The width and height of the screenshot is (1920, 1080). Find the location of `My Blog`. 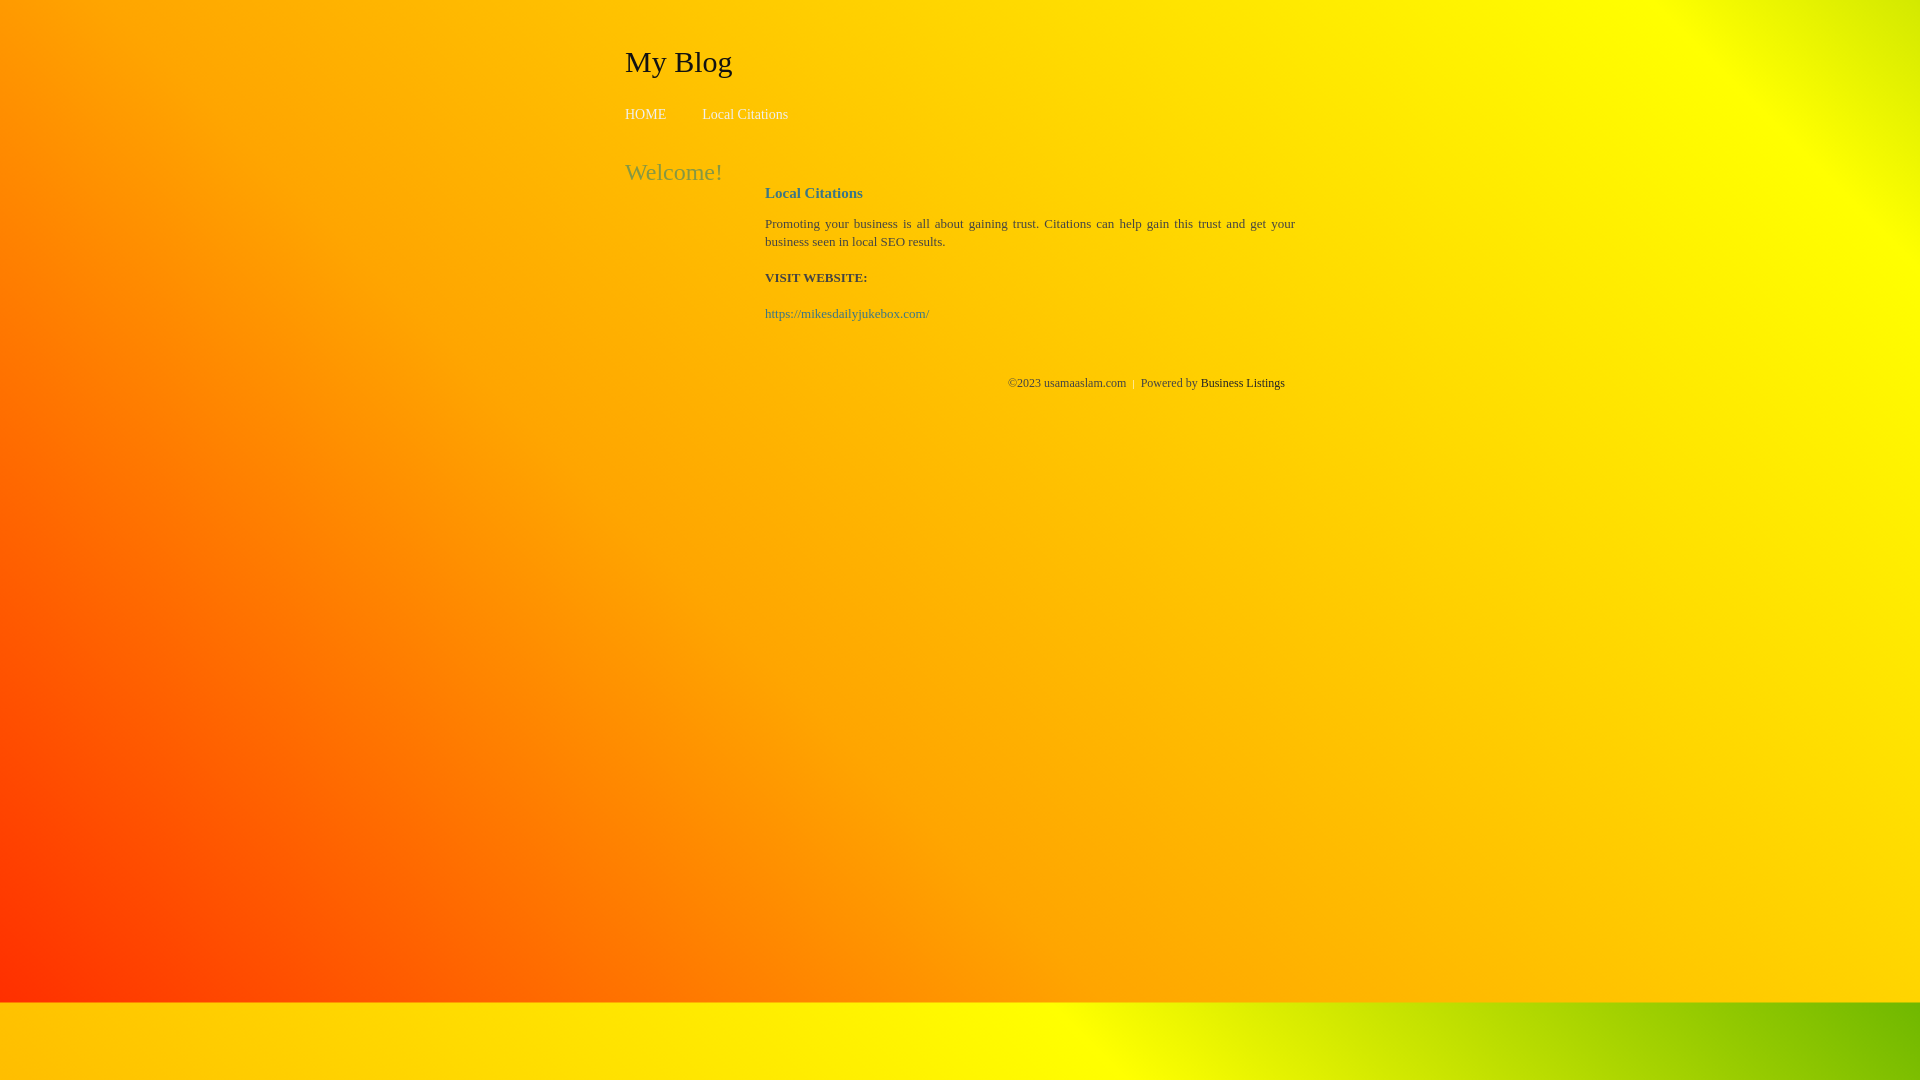

My Blog is located at coordinates (679, 61).